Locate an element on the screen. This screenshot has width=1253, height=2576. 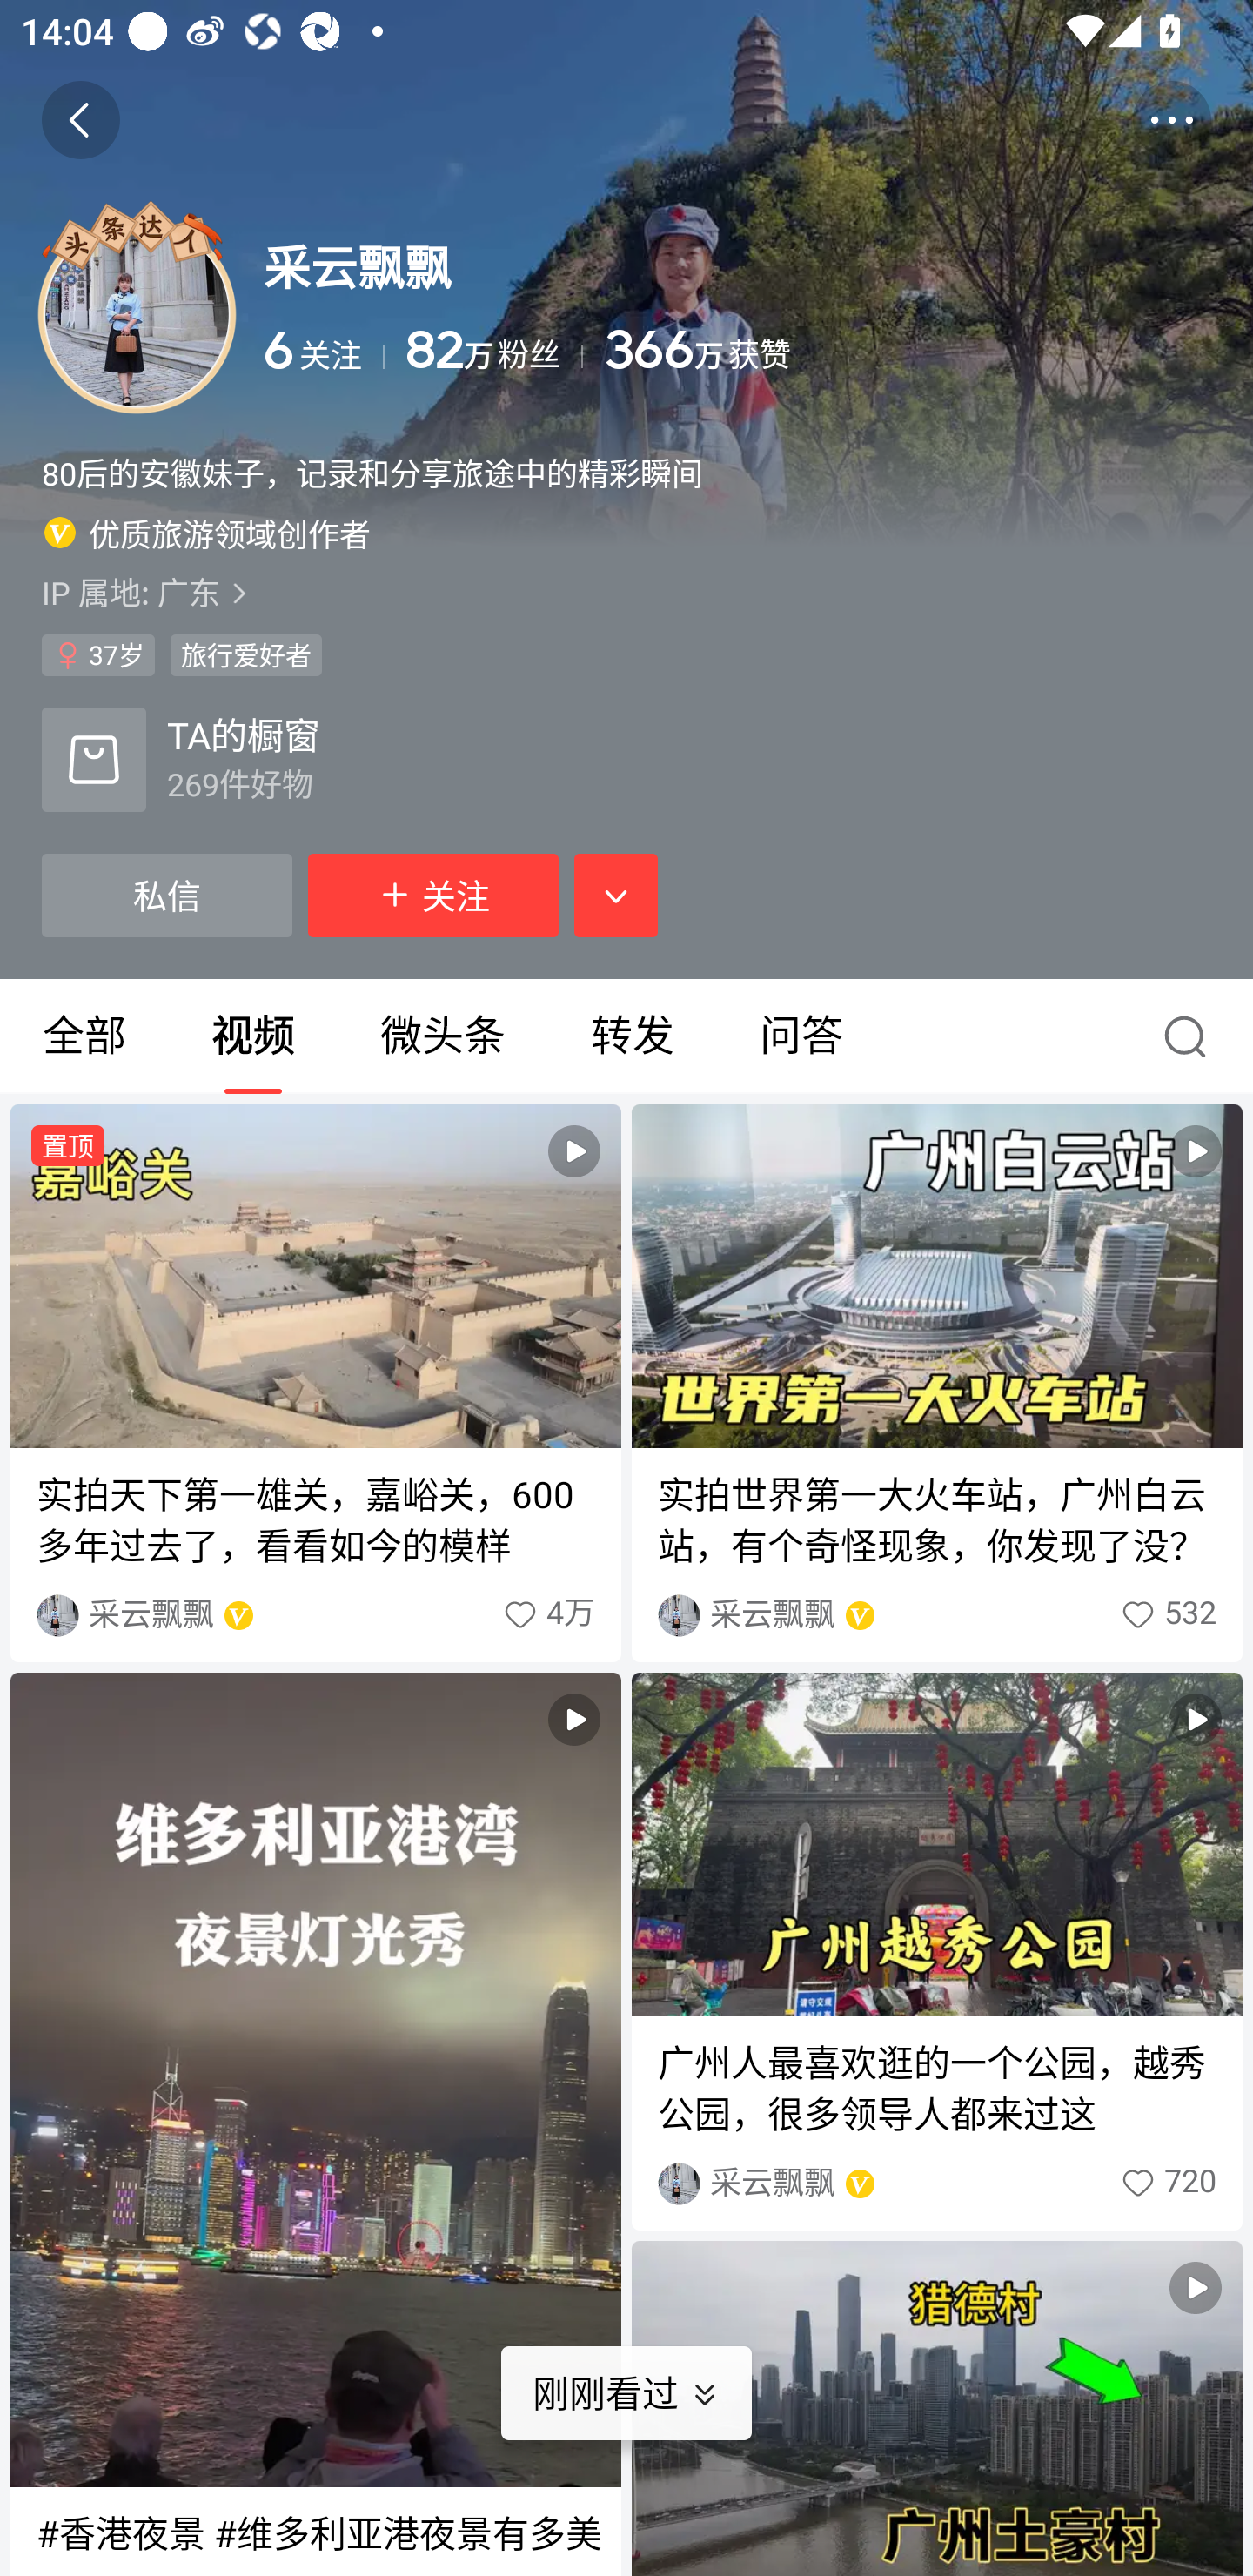
头像 is located at coordinates (136, 313).